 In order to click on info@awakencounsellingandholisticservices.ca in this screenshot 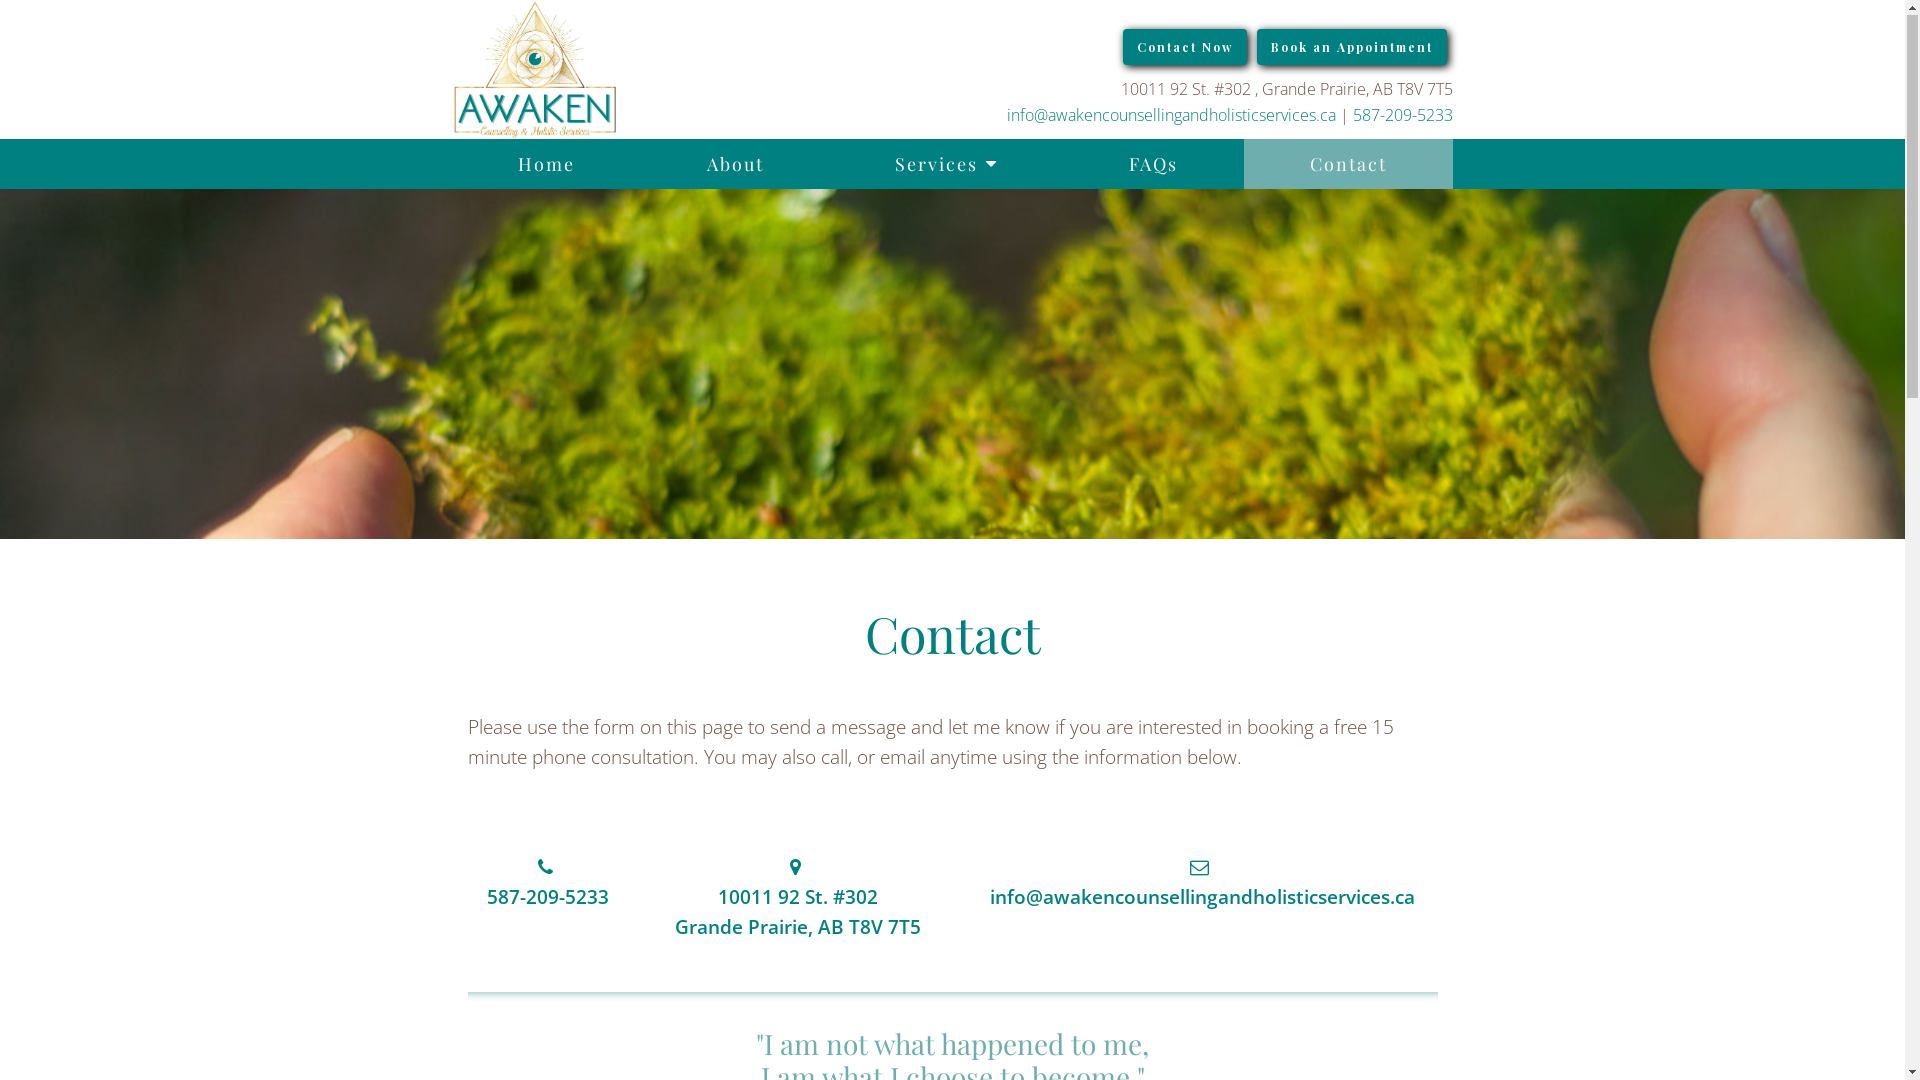, I will do `click(1170, 116)`.